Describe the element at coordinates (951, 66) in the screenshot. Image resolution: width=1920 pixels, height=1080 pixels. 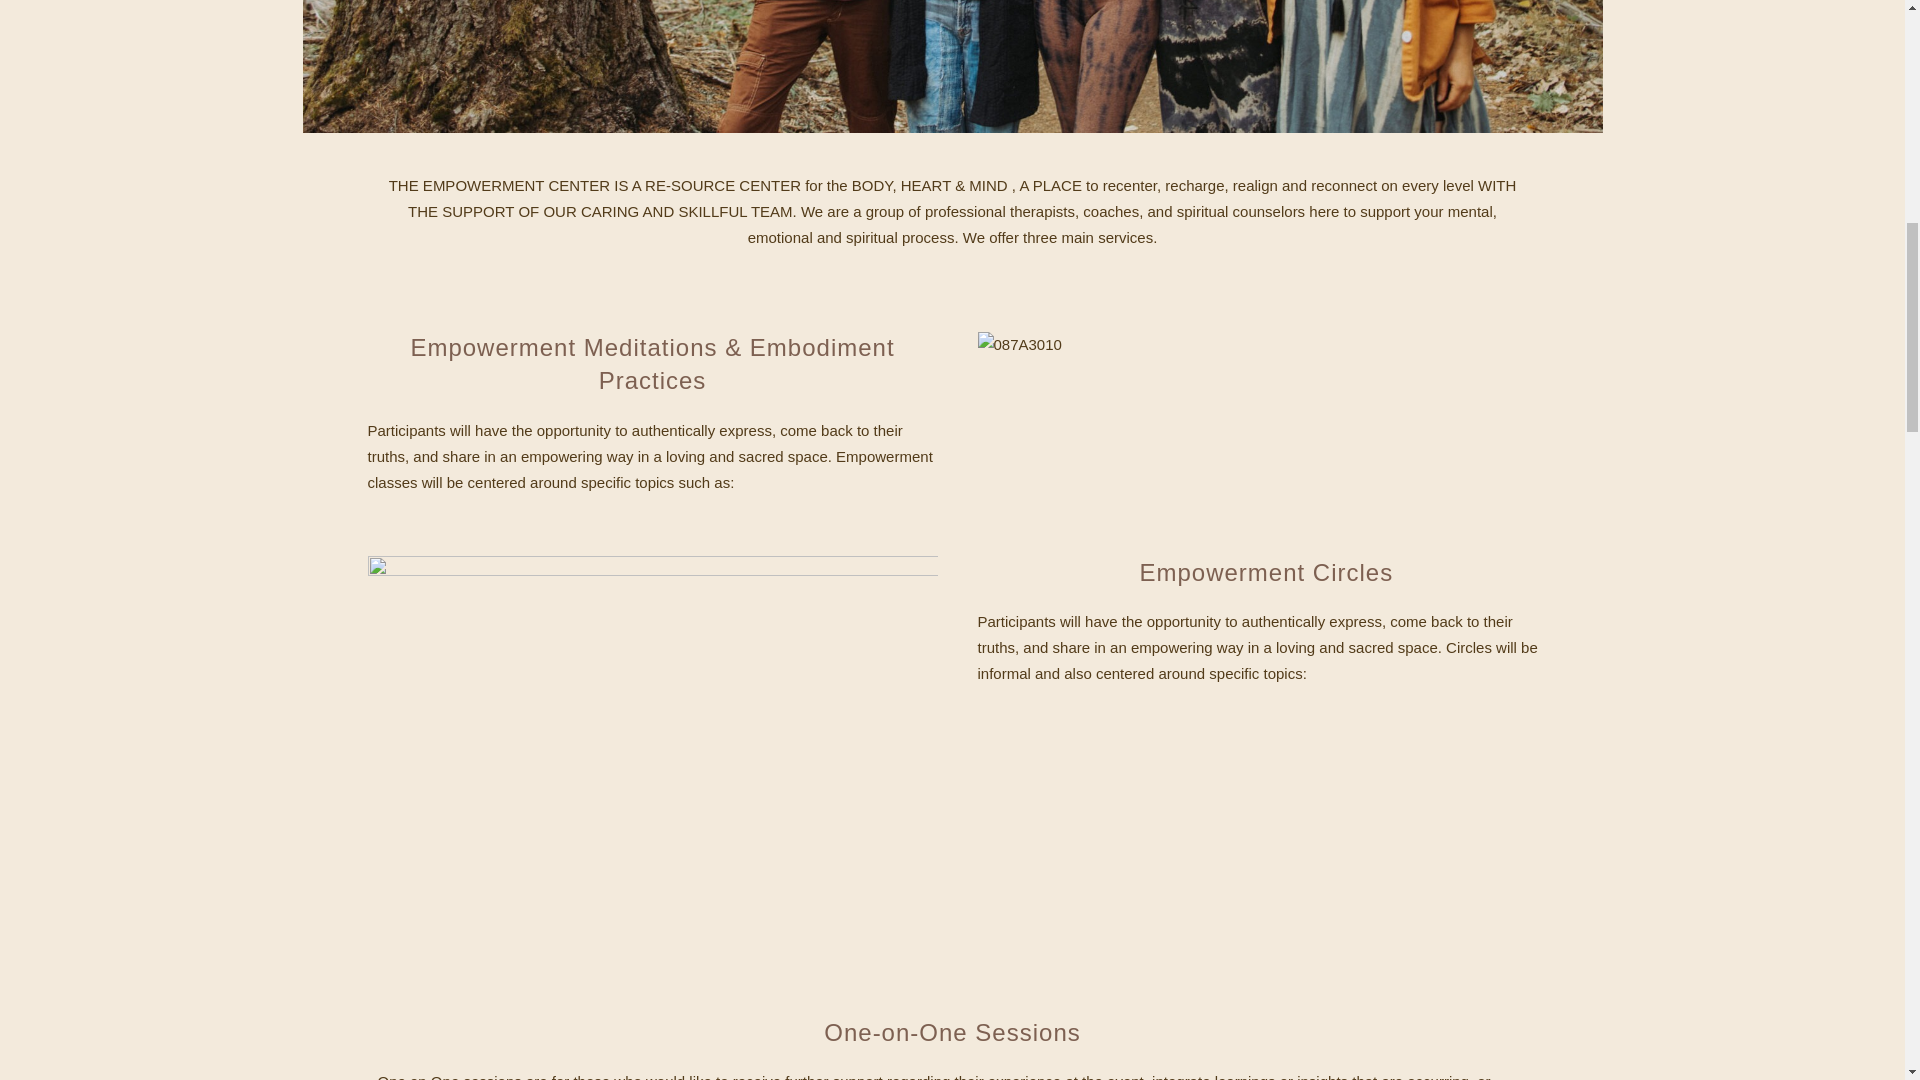
I see `087A3742` at that location.